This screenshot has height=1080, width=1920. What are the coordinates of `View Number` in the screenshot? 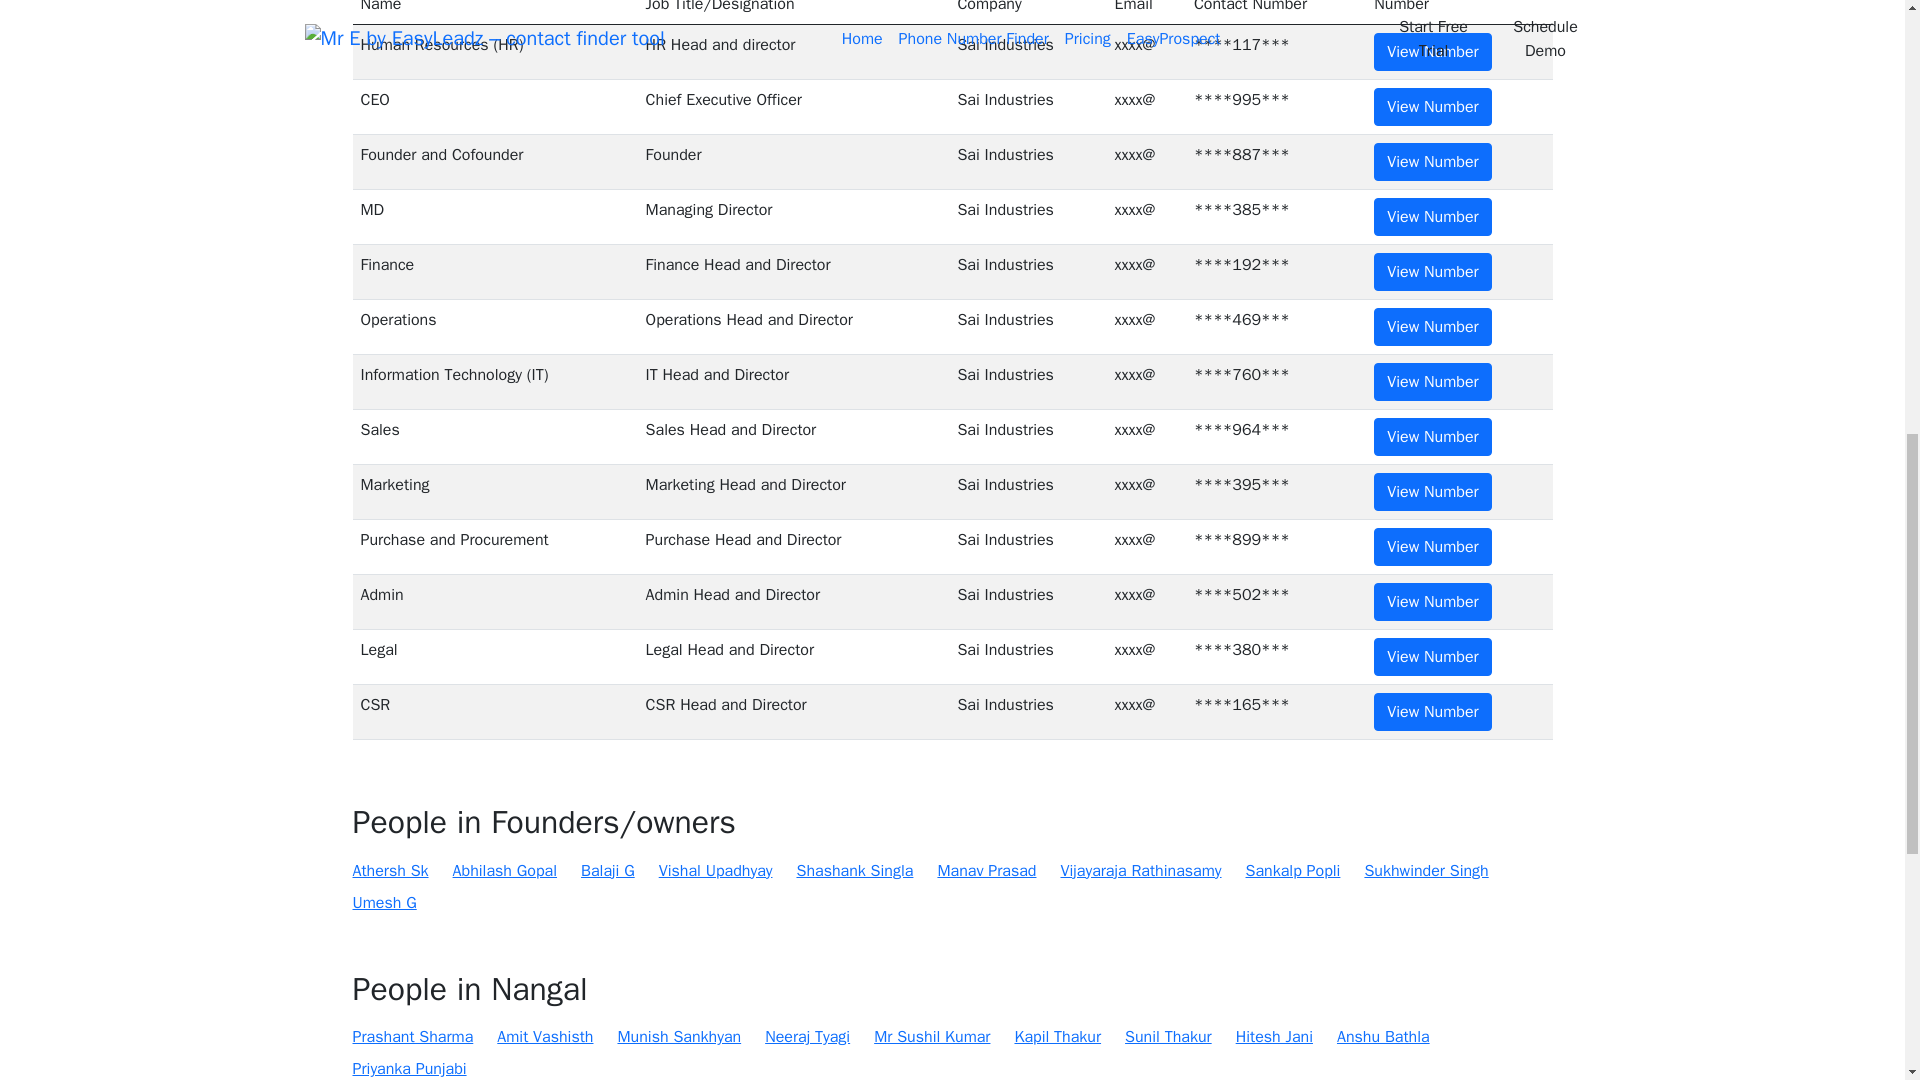 It's located at (1432, 216).